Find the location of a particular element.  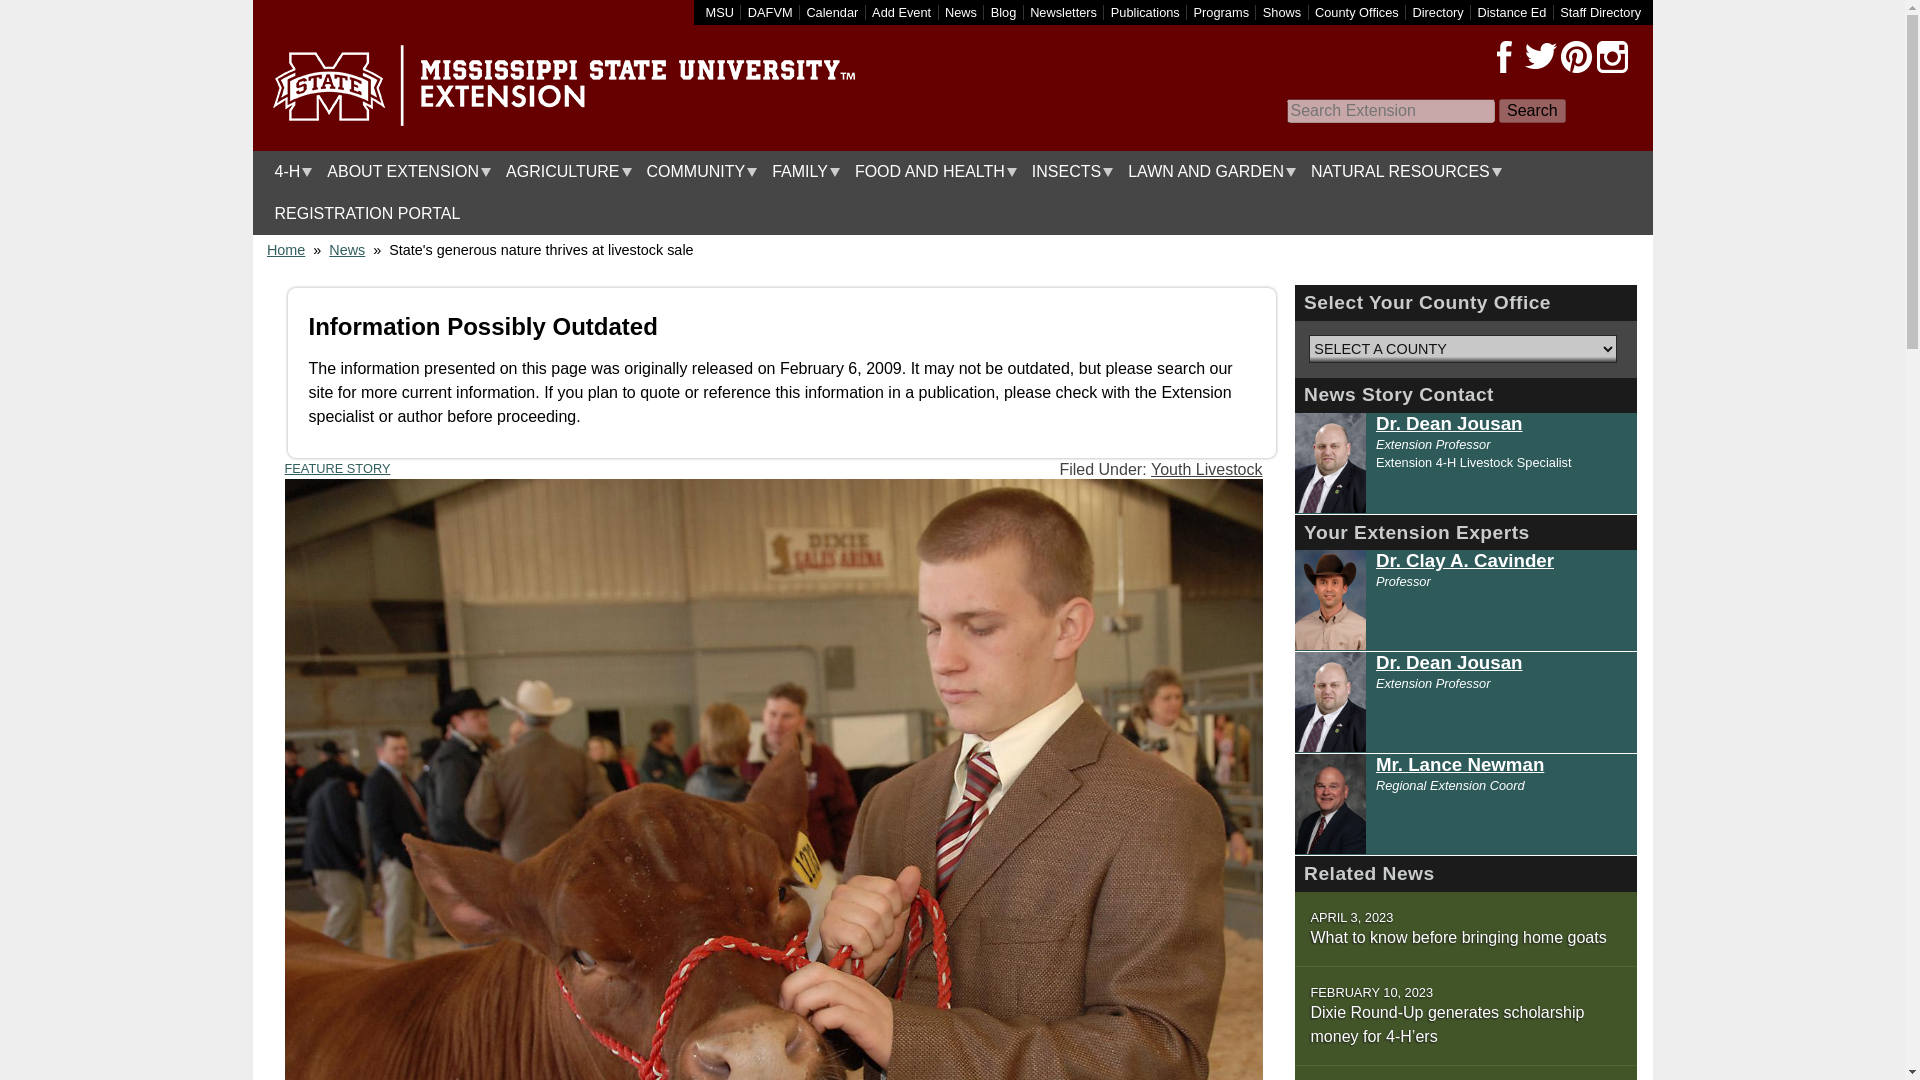

Newsletters is located at coordinates (1062, 12).